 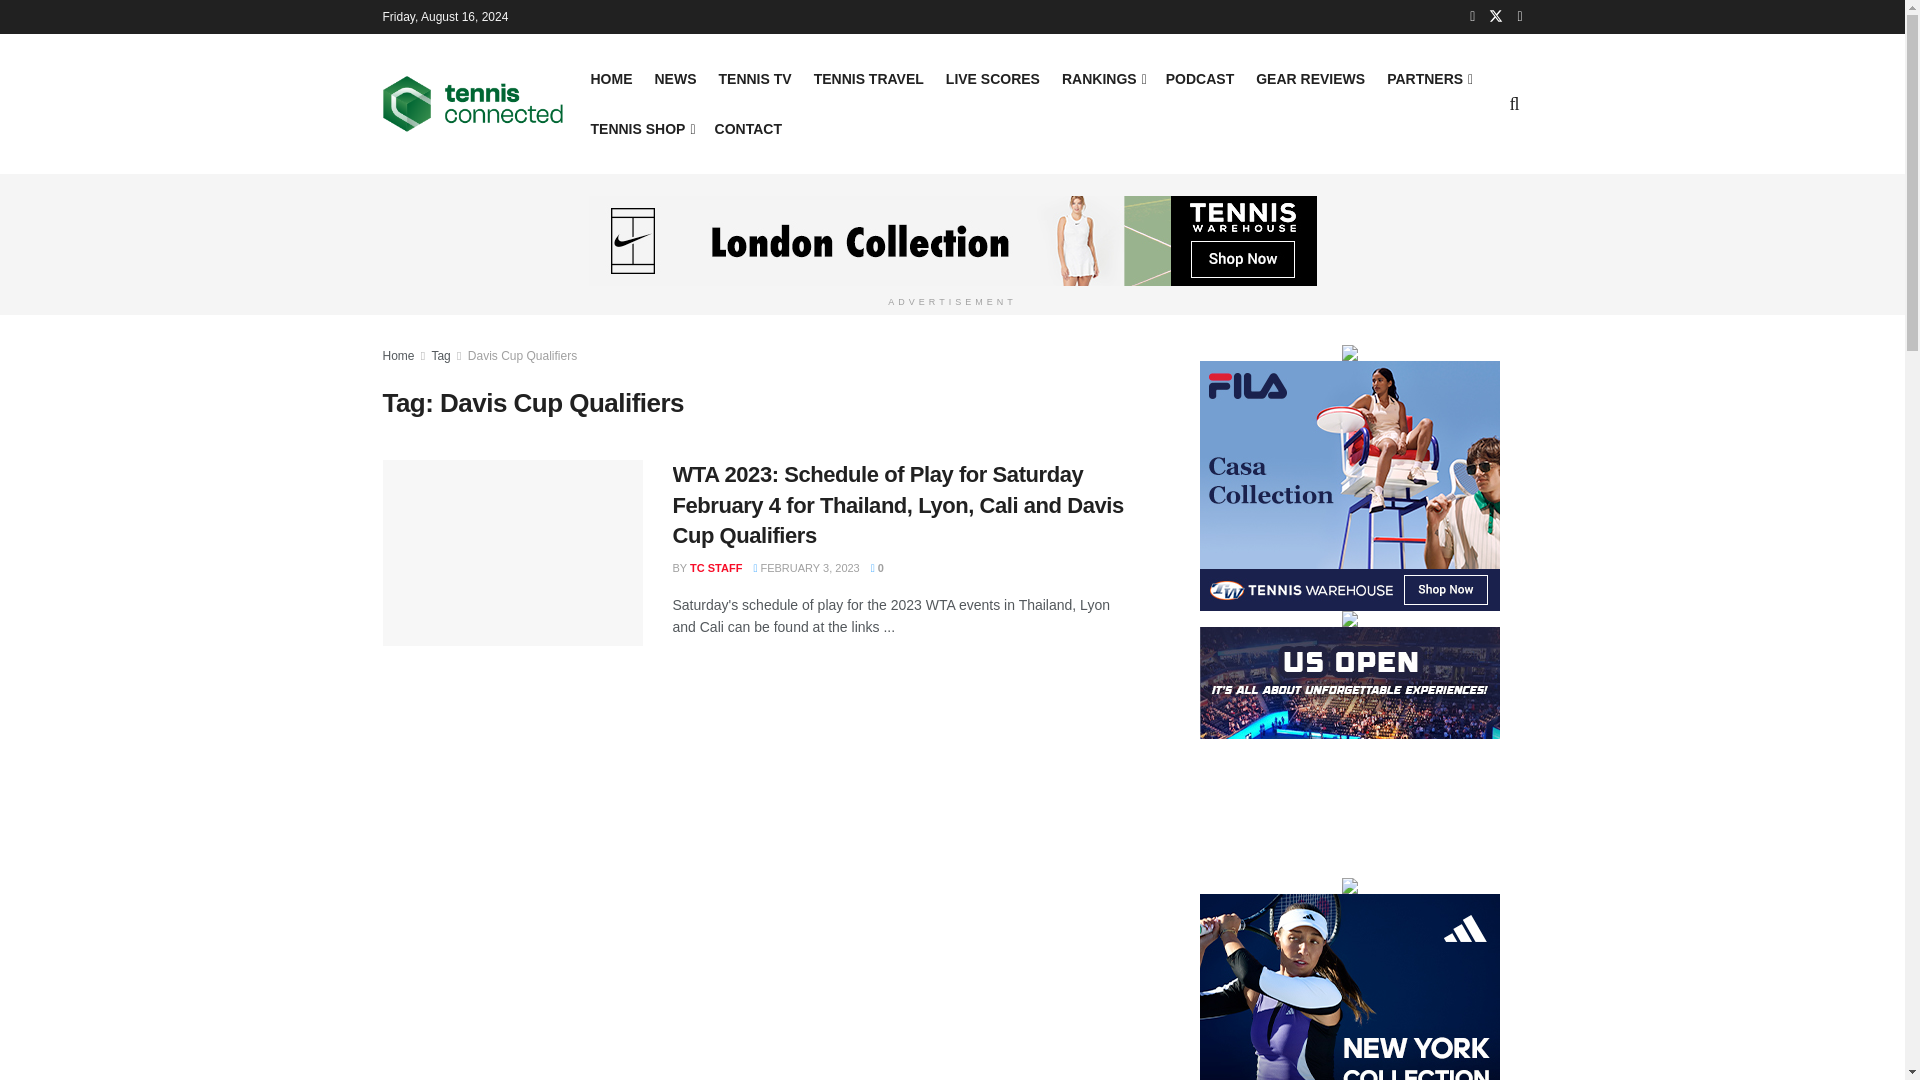 I want to click on CONTACT, so click(x=748, y=128).